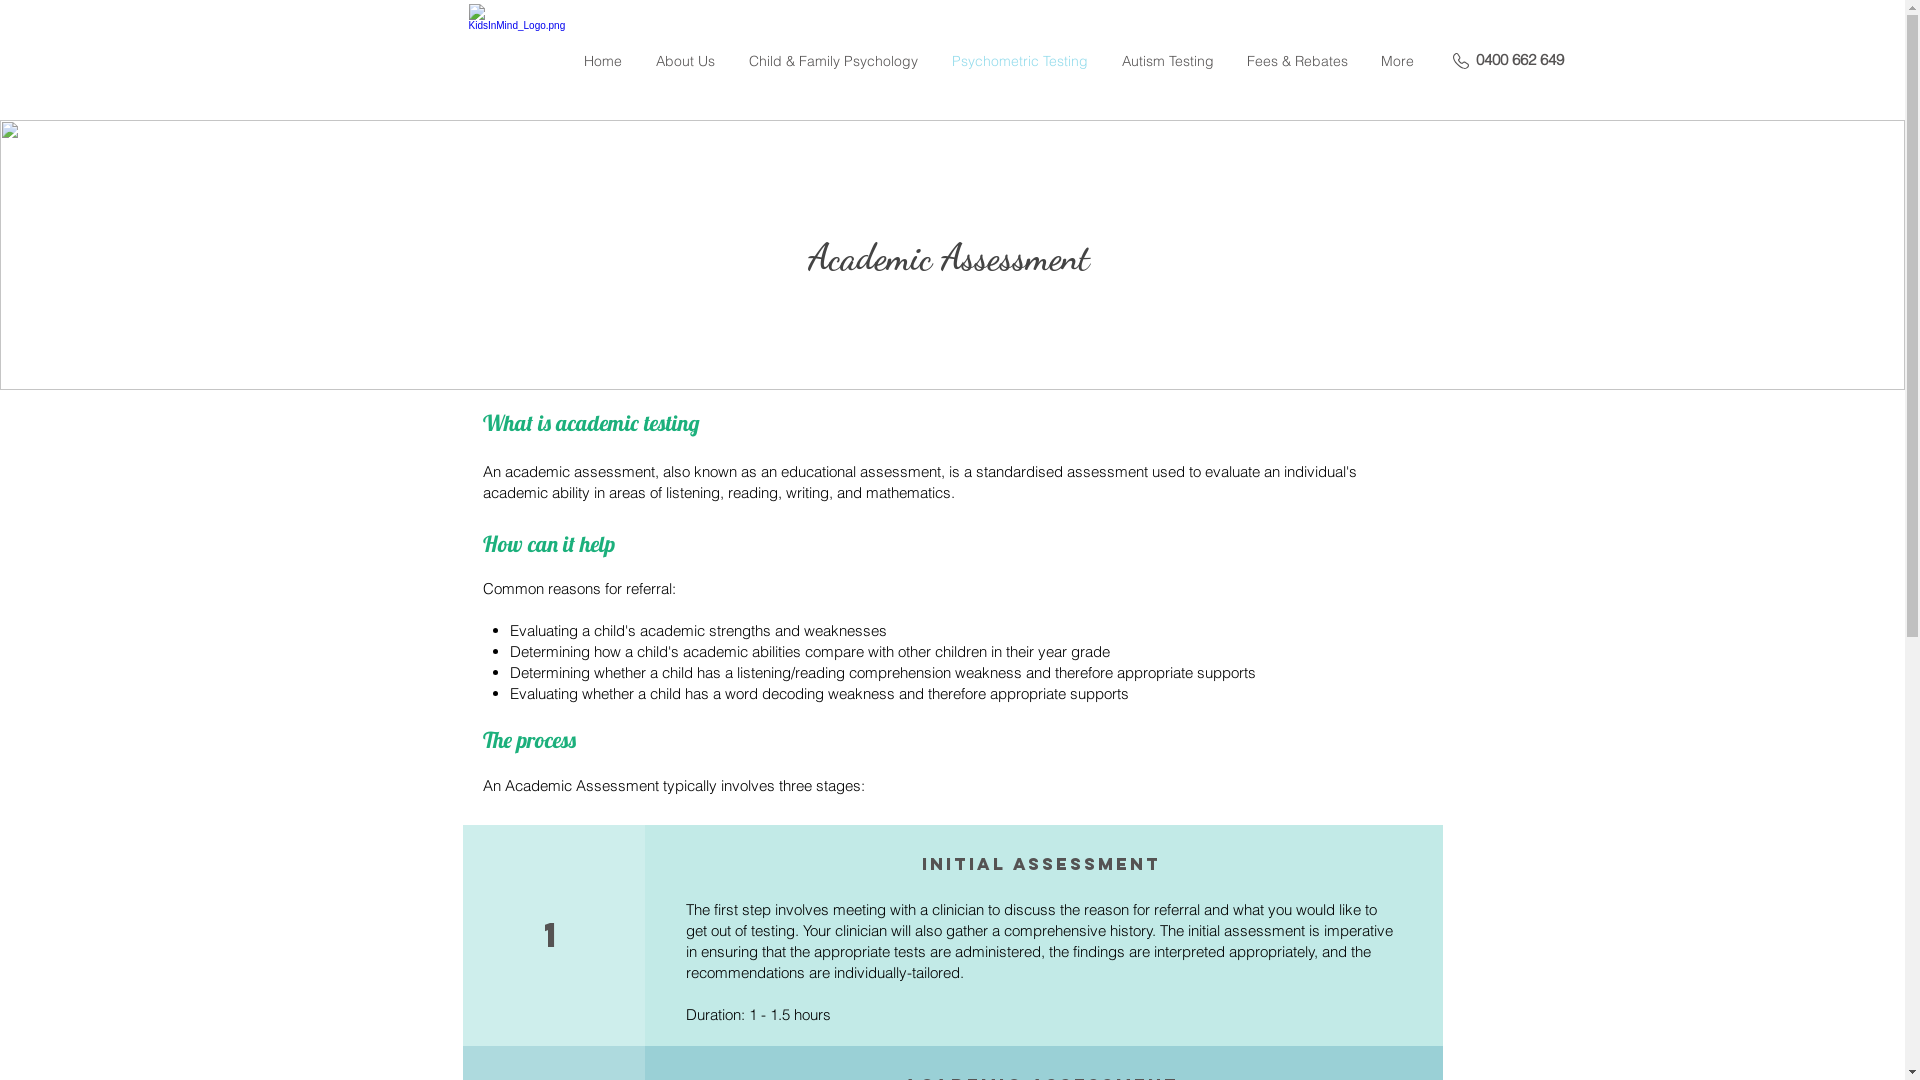  I want to click on Fees & Rebates, so click(1297, 61).